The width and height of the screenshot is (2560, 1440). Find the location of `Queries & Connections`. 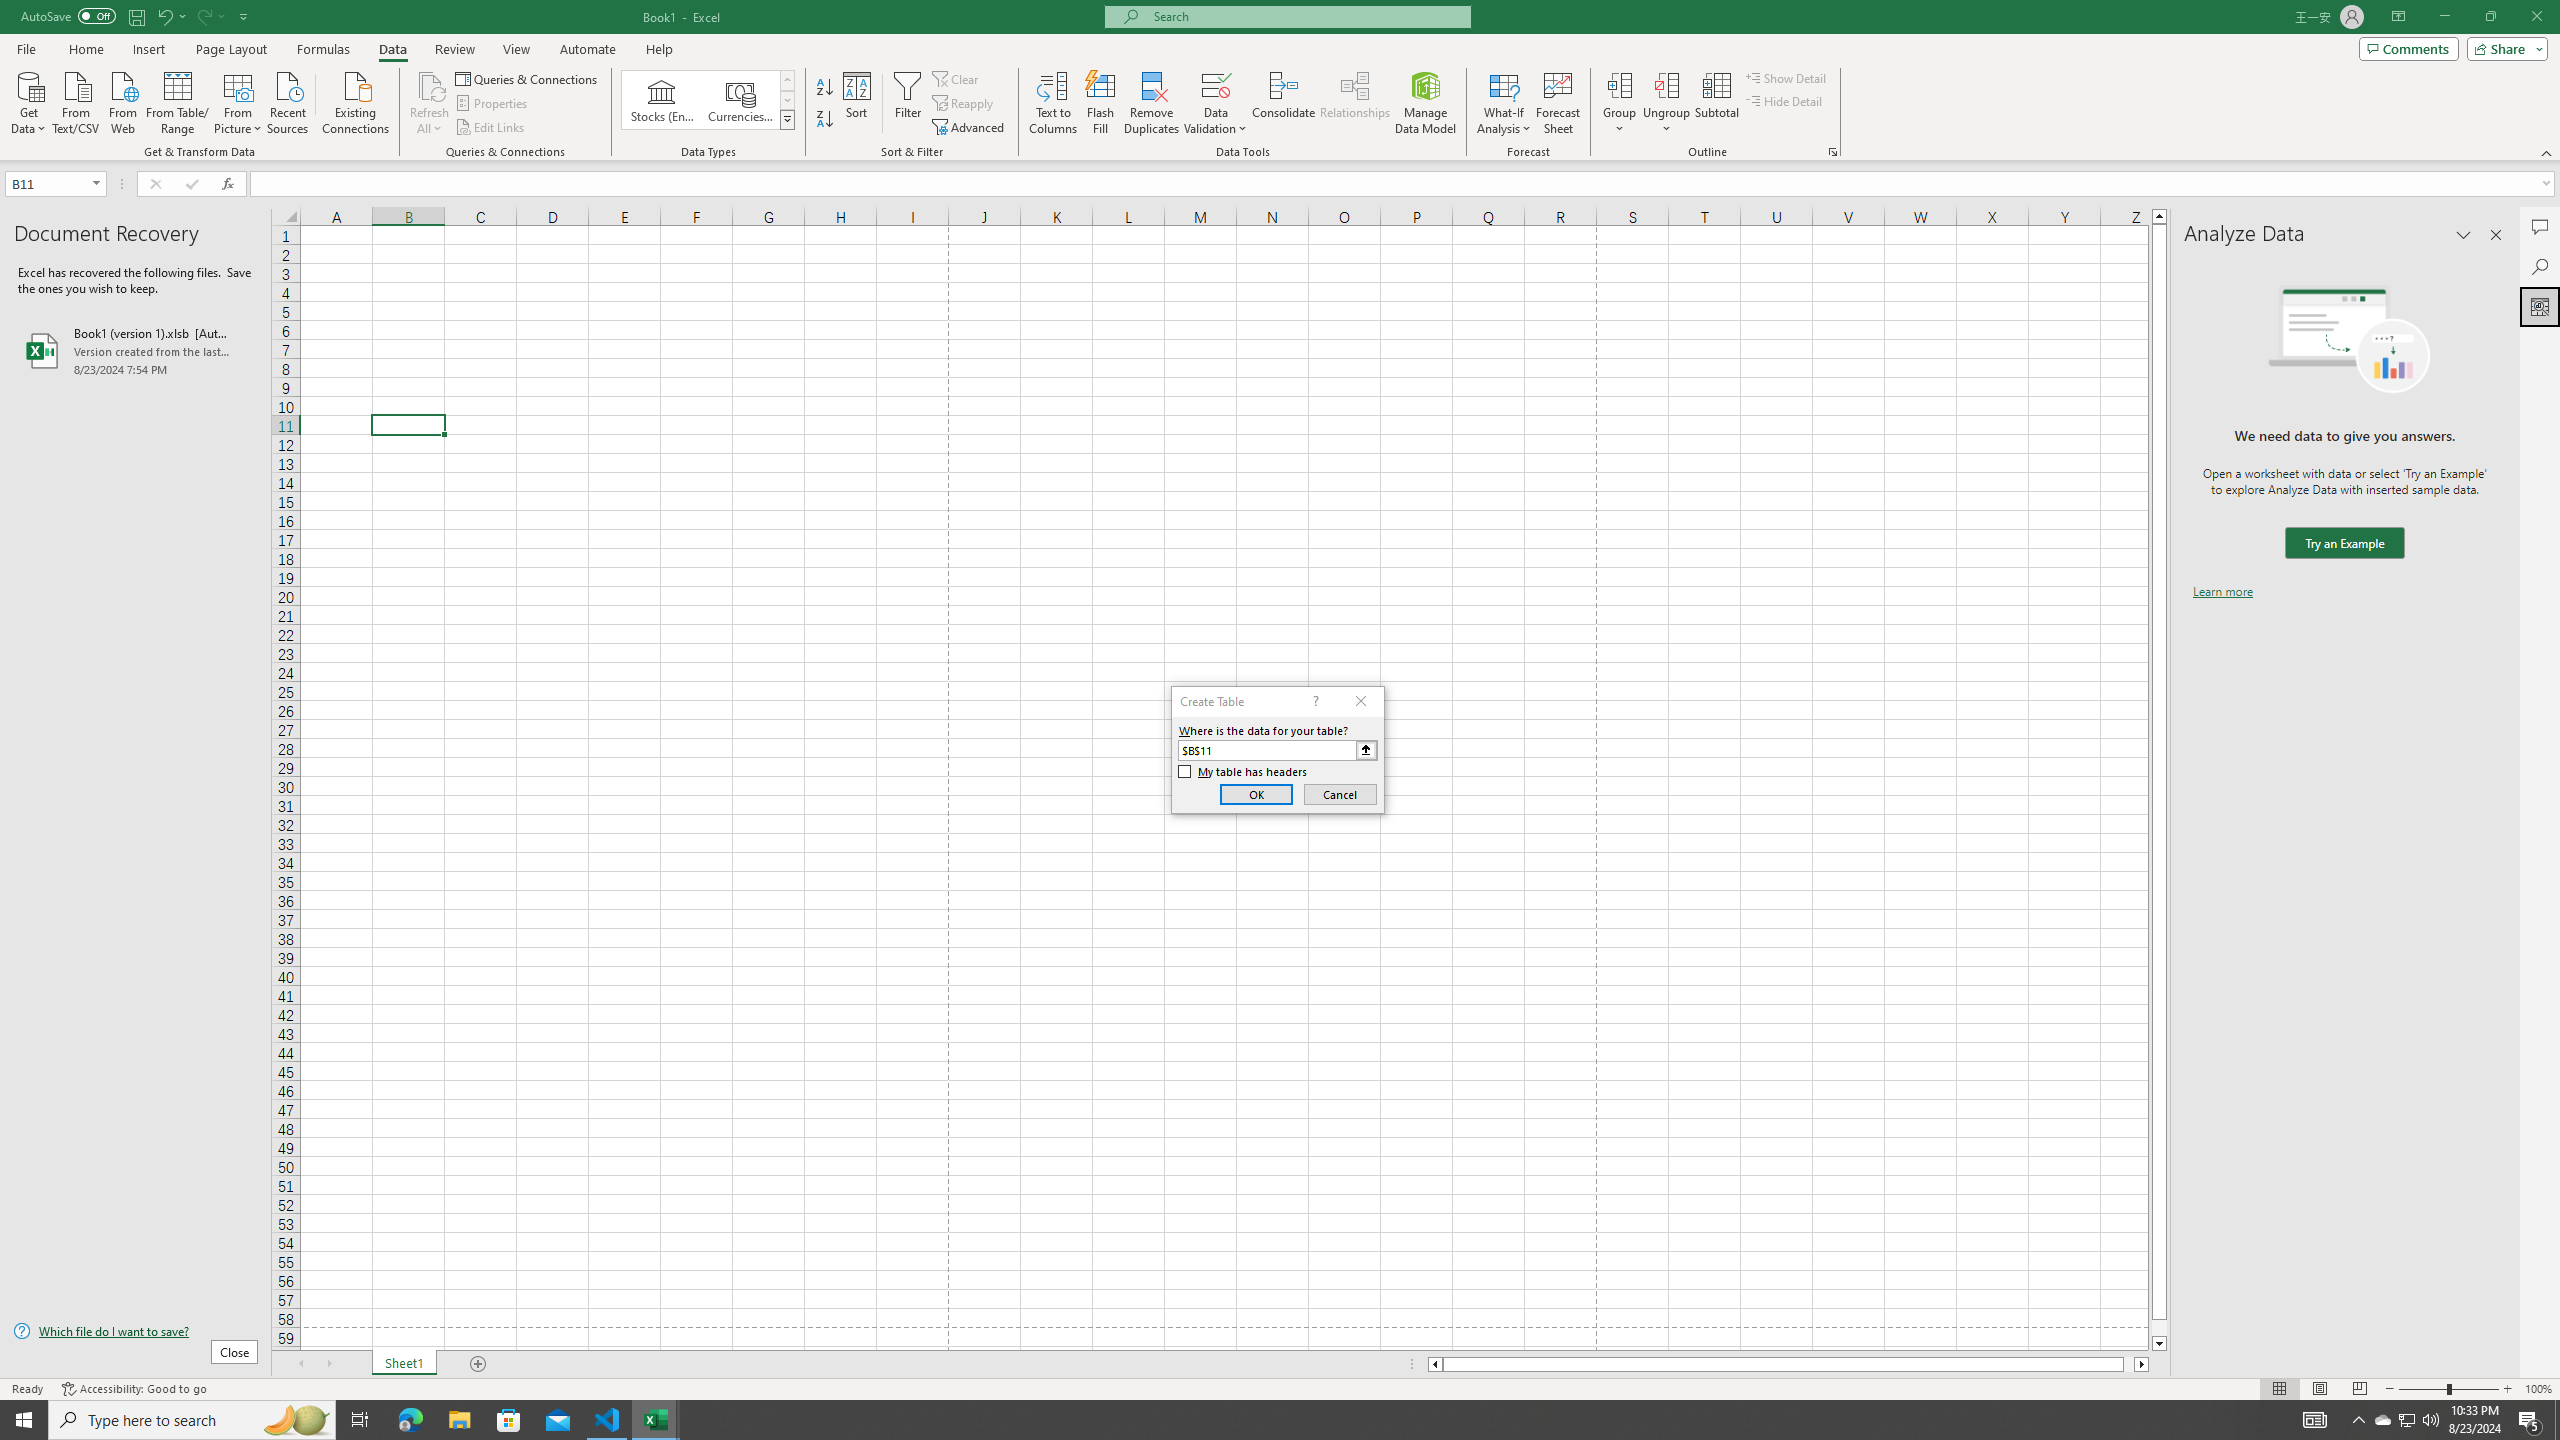

Queries & Connections is located at coordinates (528, 78).